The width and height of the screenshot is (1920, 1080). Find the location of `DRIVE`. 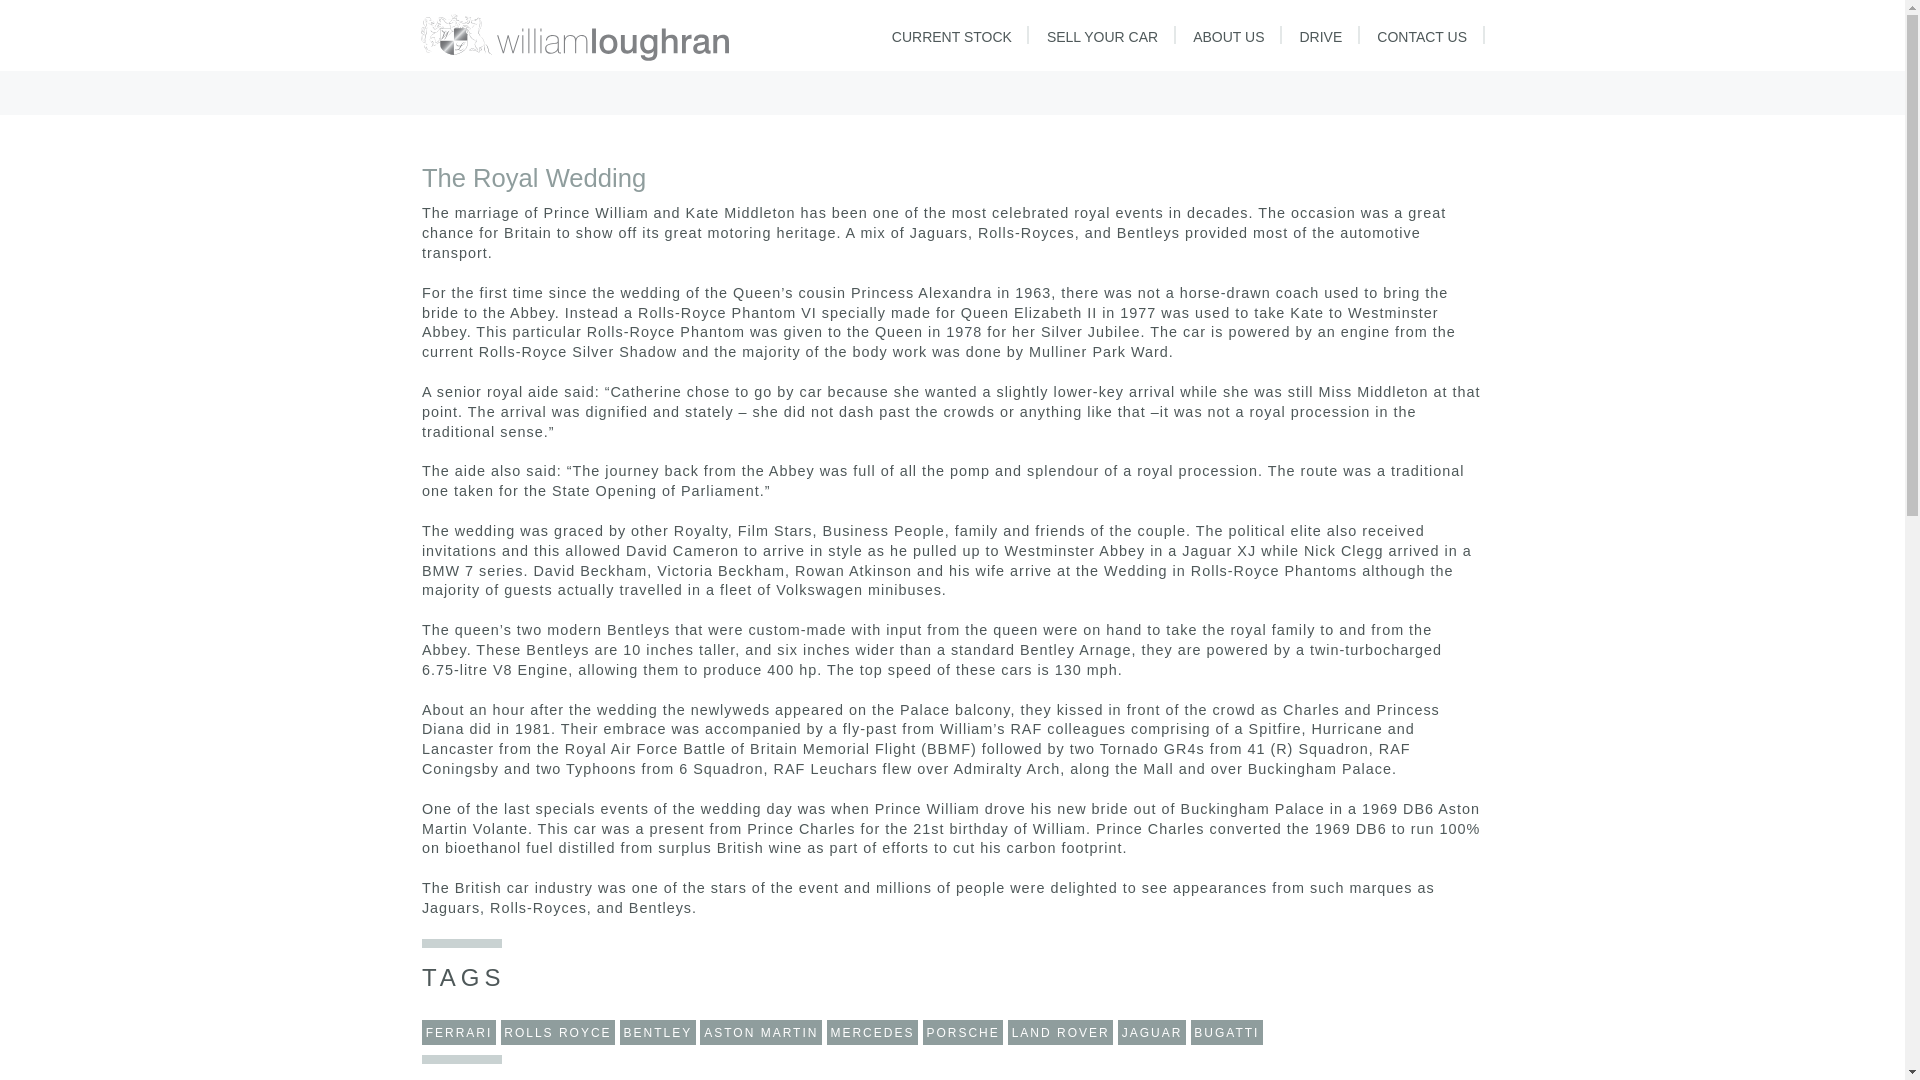

DRIVE is located at coordinates (1320, 36).